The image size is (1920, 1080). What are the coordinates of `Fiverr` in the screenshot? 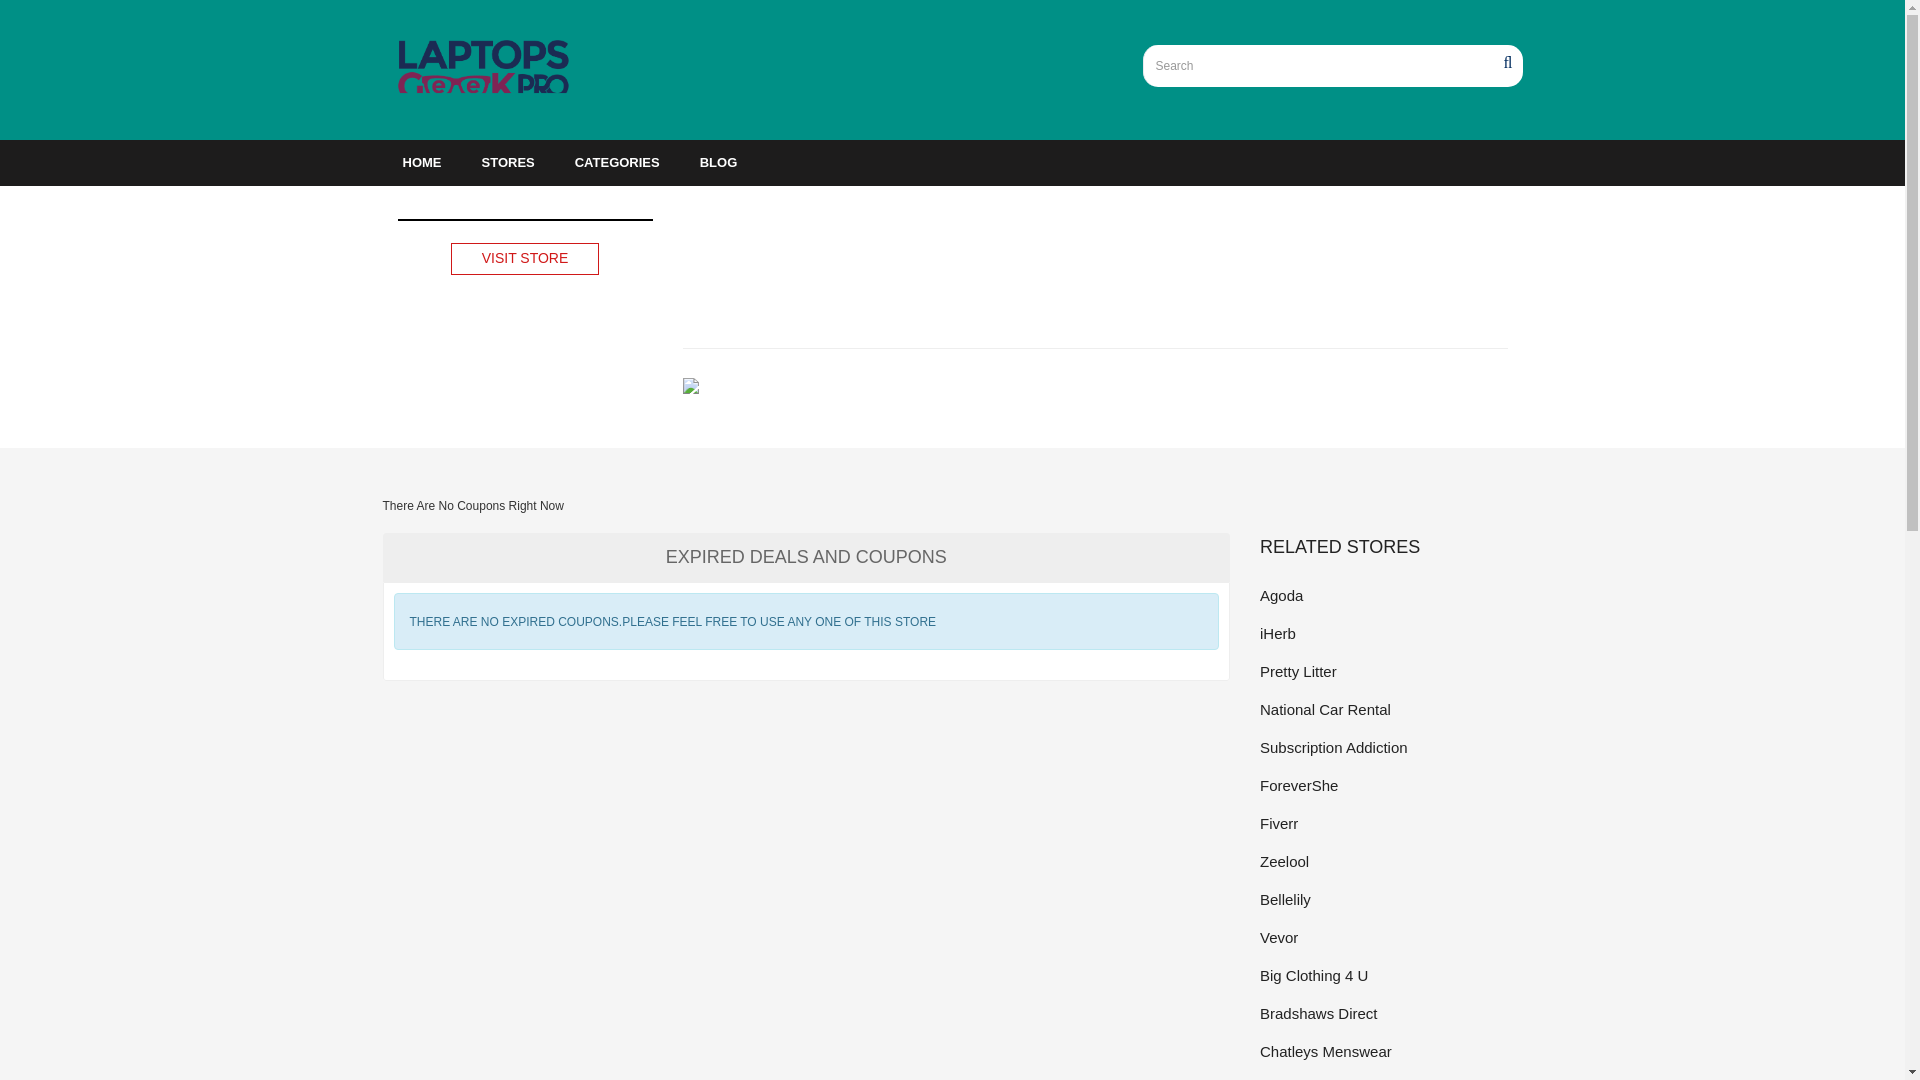 It's located at (1390, 823).